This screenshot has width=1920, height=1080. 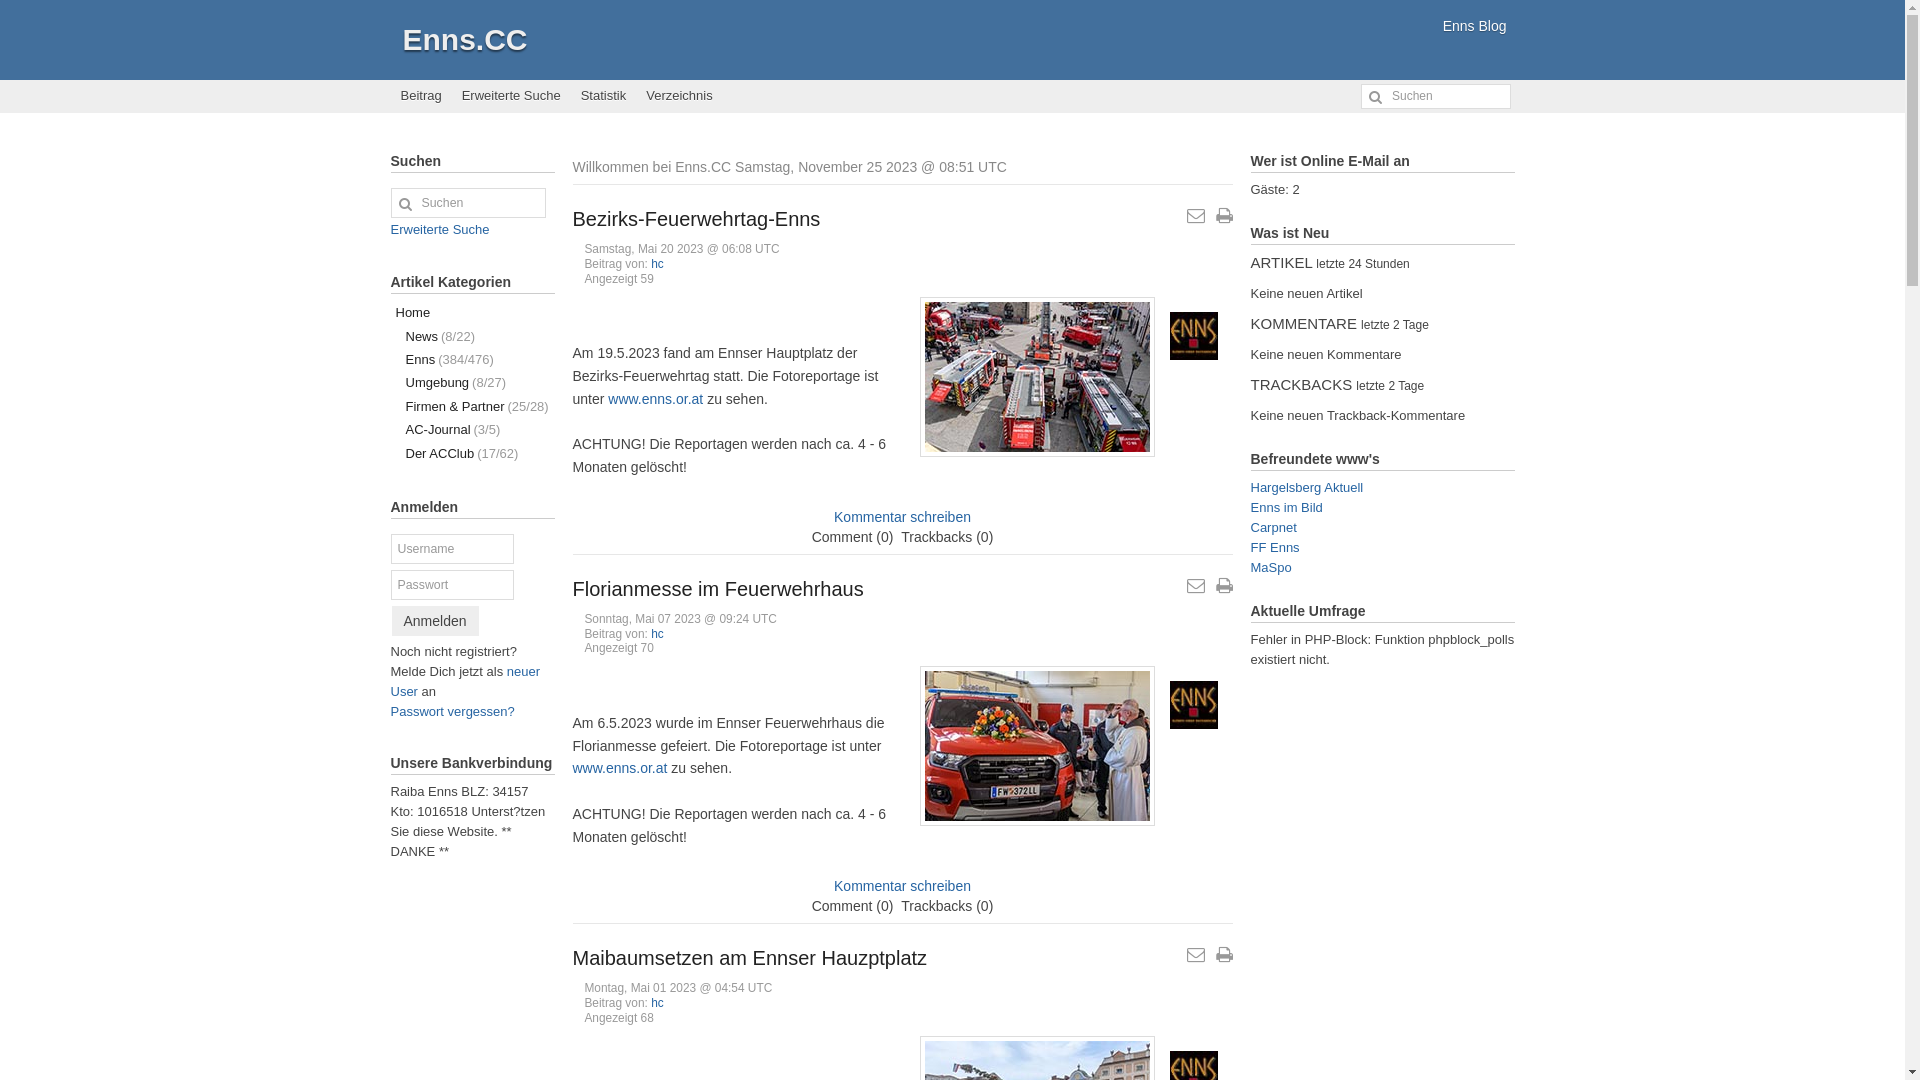 I want to click on Maibaumsetzen am Ennser Hauzptplatz, so click(x=750, y=958).